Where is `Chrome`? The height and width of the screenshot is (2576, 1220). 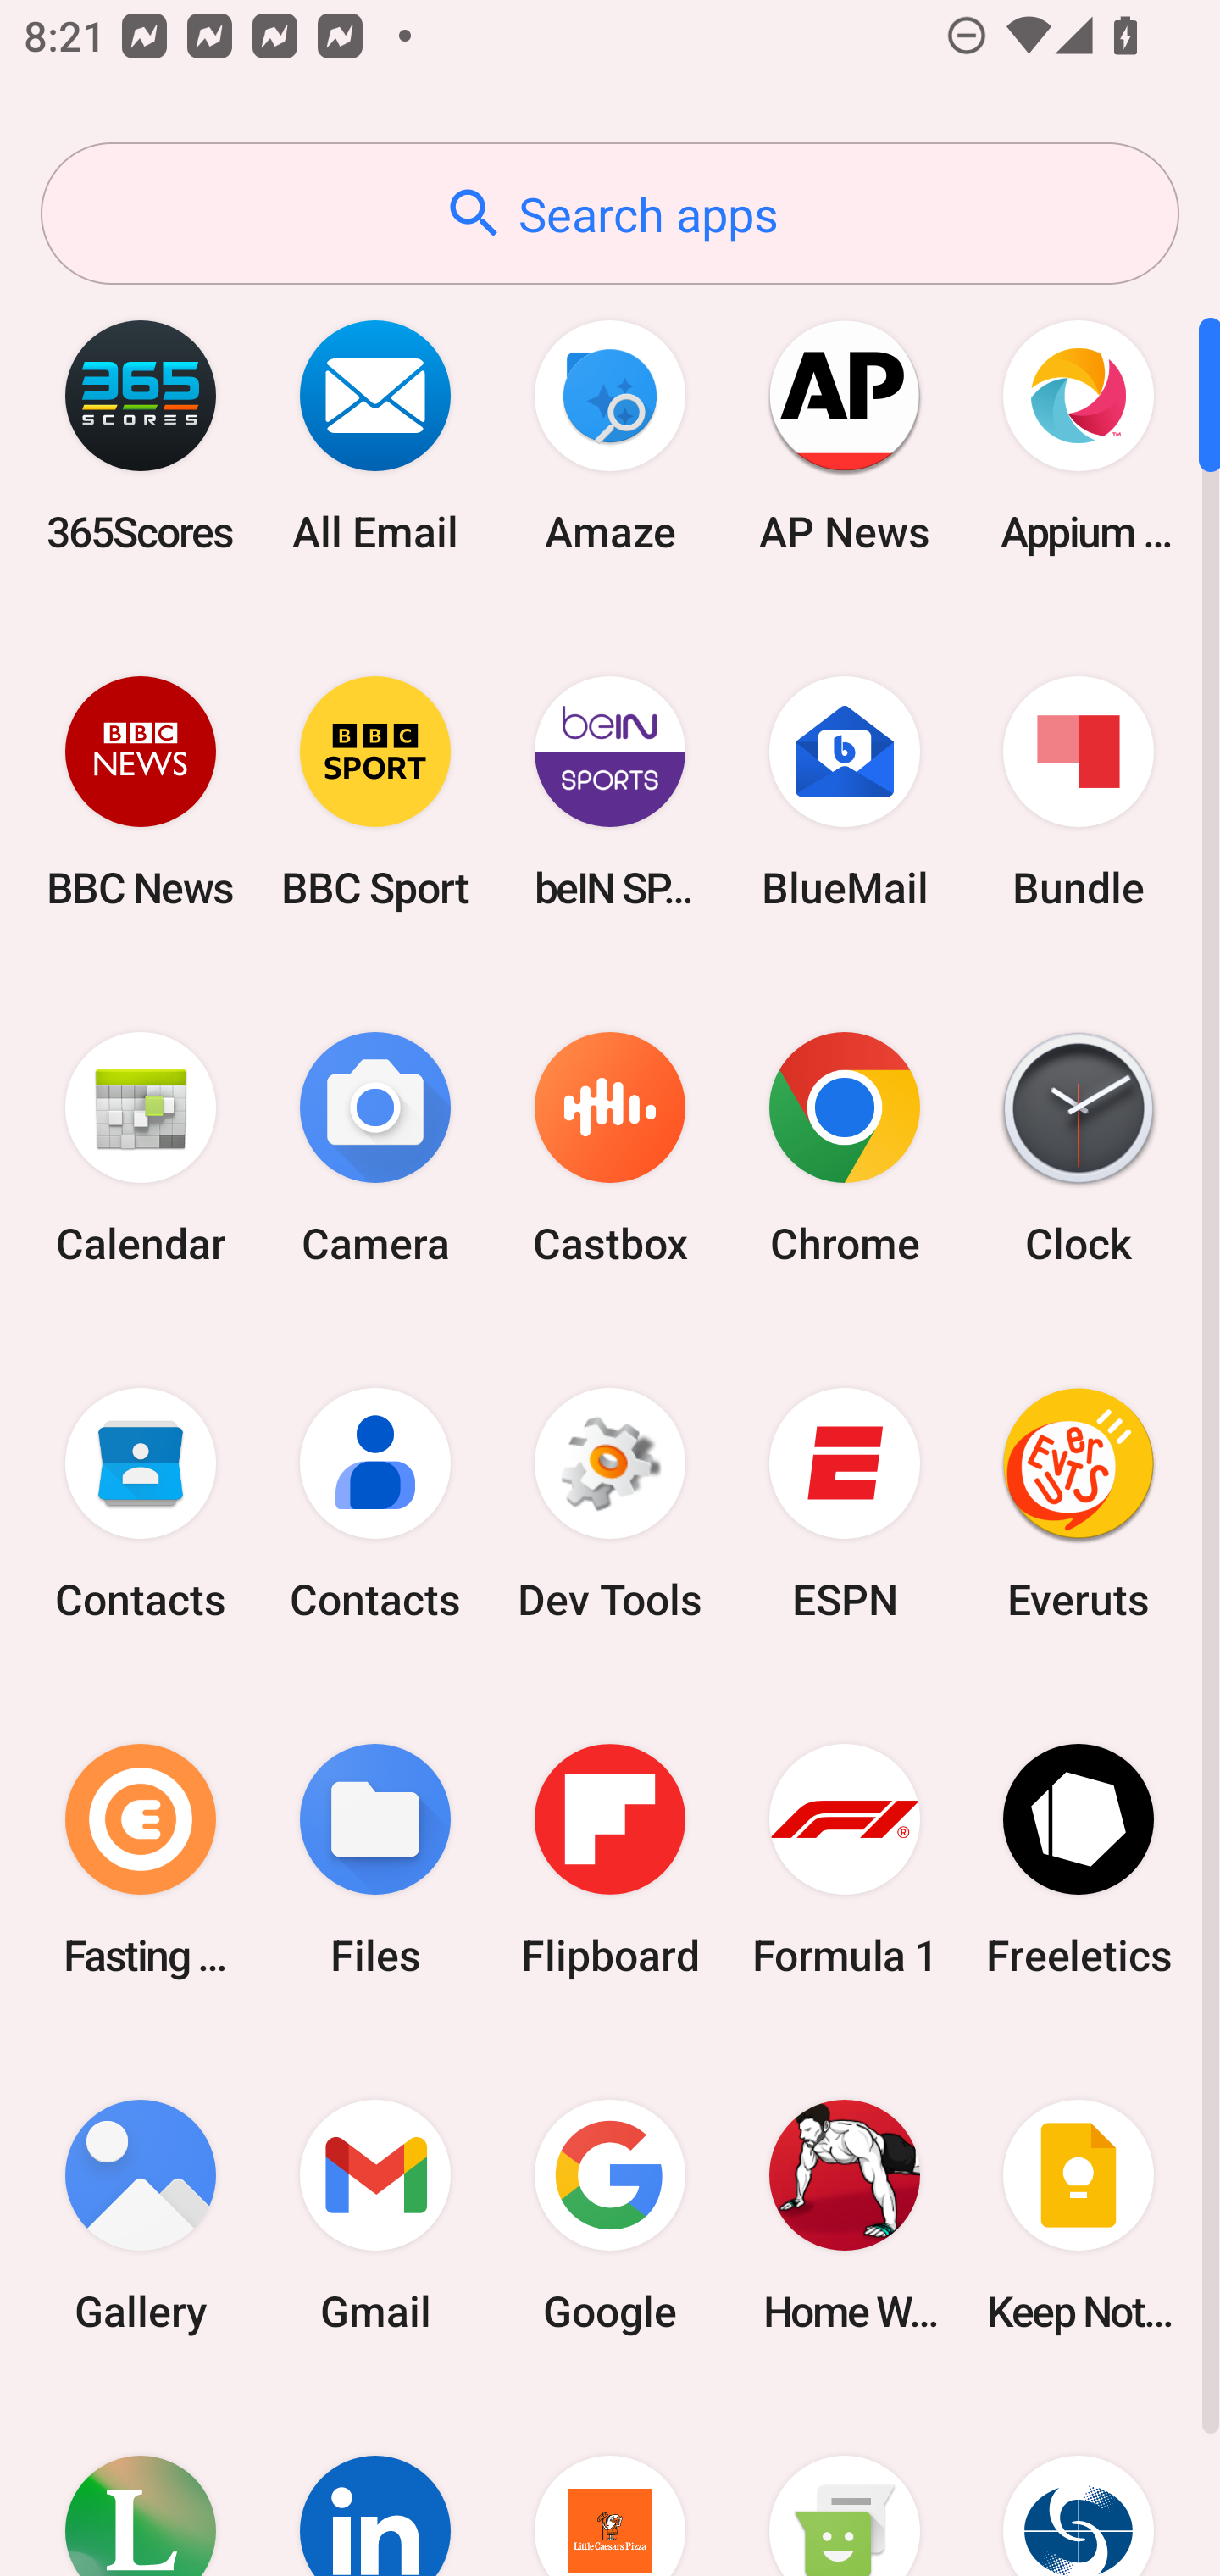
Chrome is located at coordinates (844, 1149).